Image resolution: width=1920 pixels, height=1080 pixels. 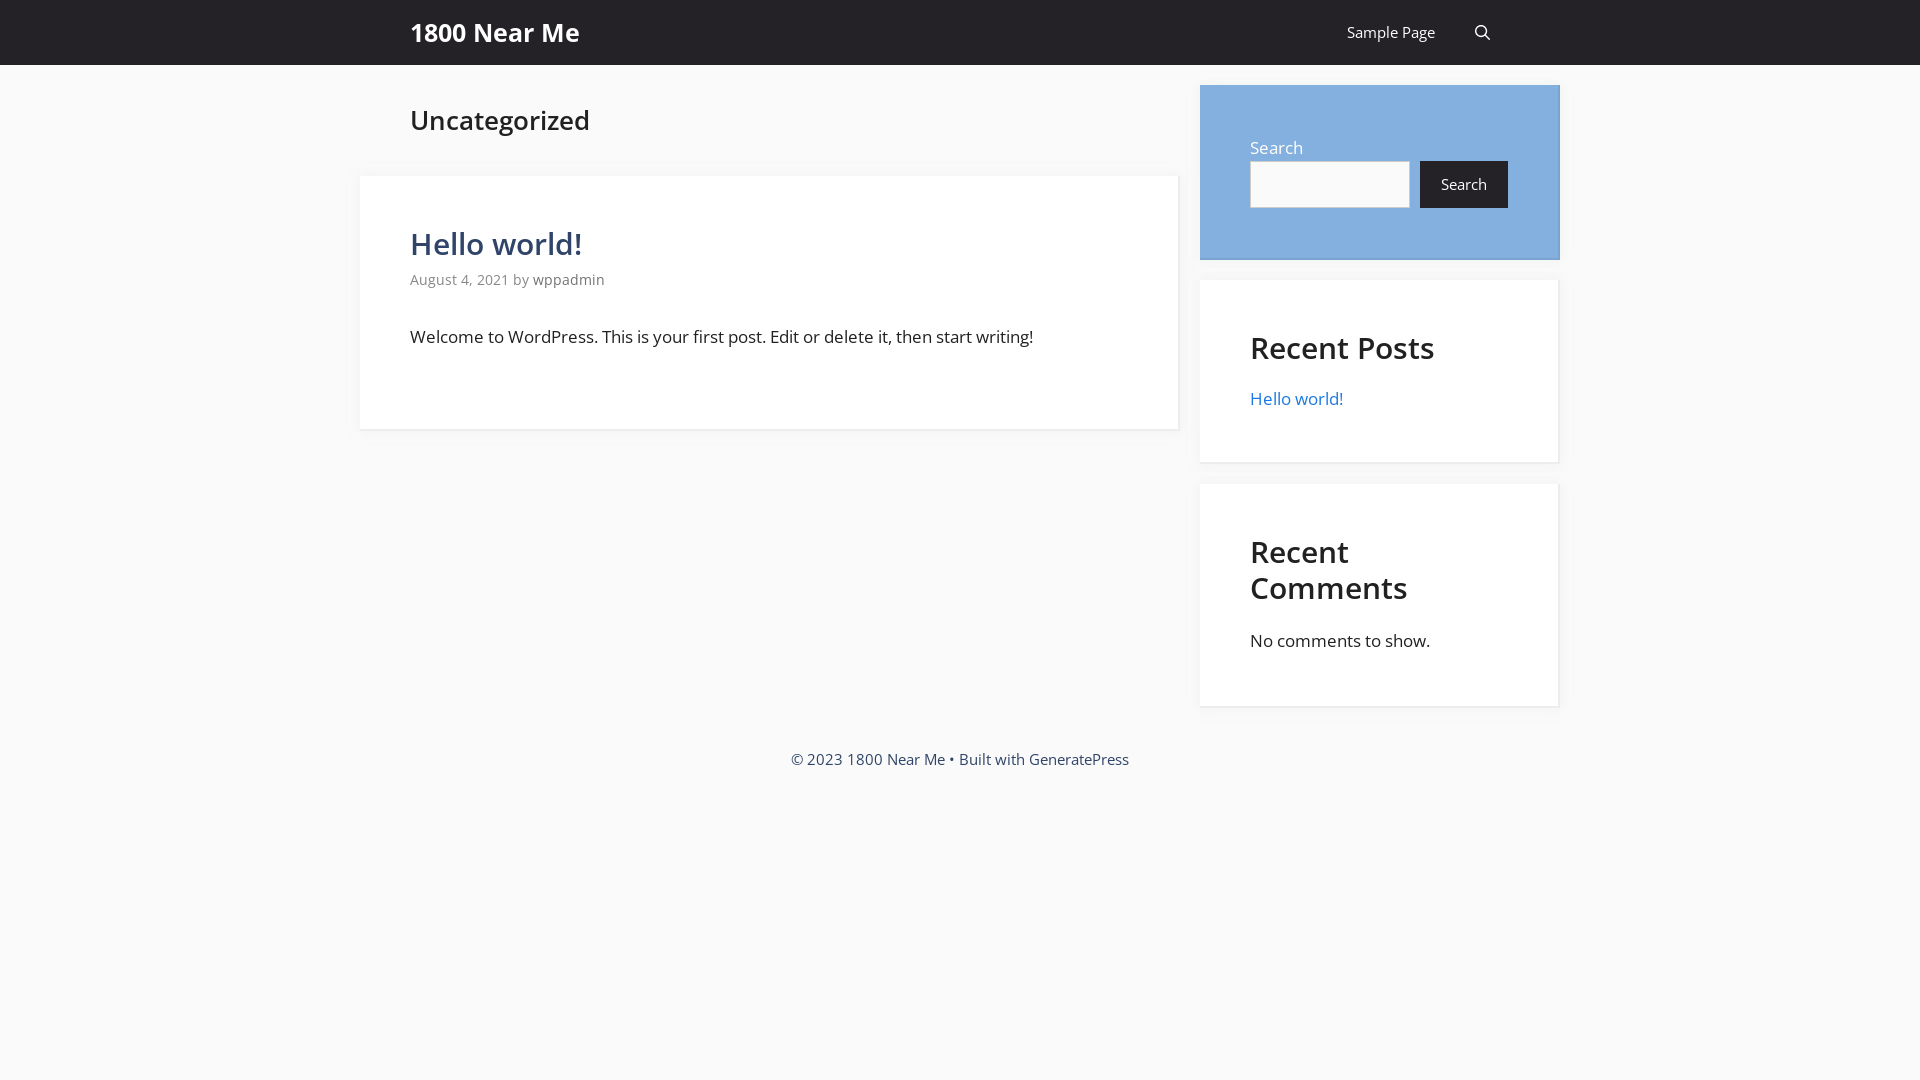 What do you see at coordinates (496, 244) in the screenshot?
I see `Hello world!` at bounding box center [496, 244].